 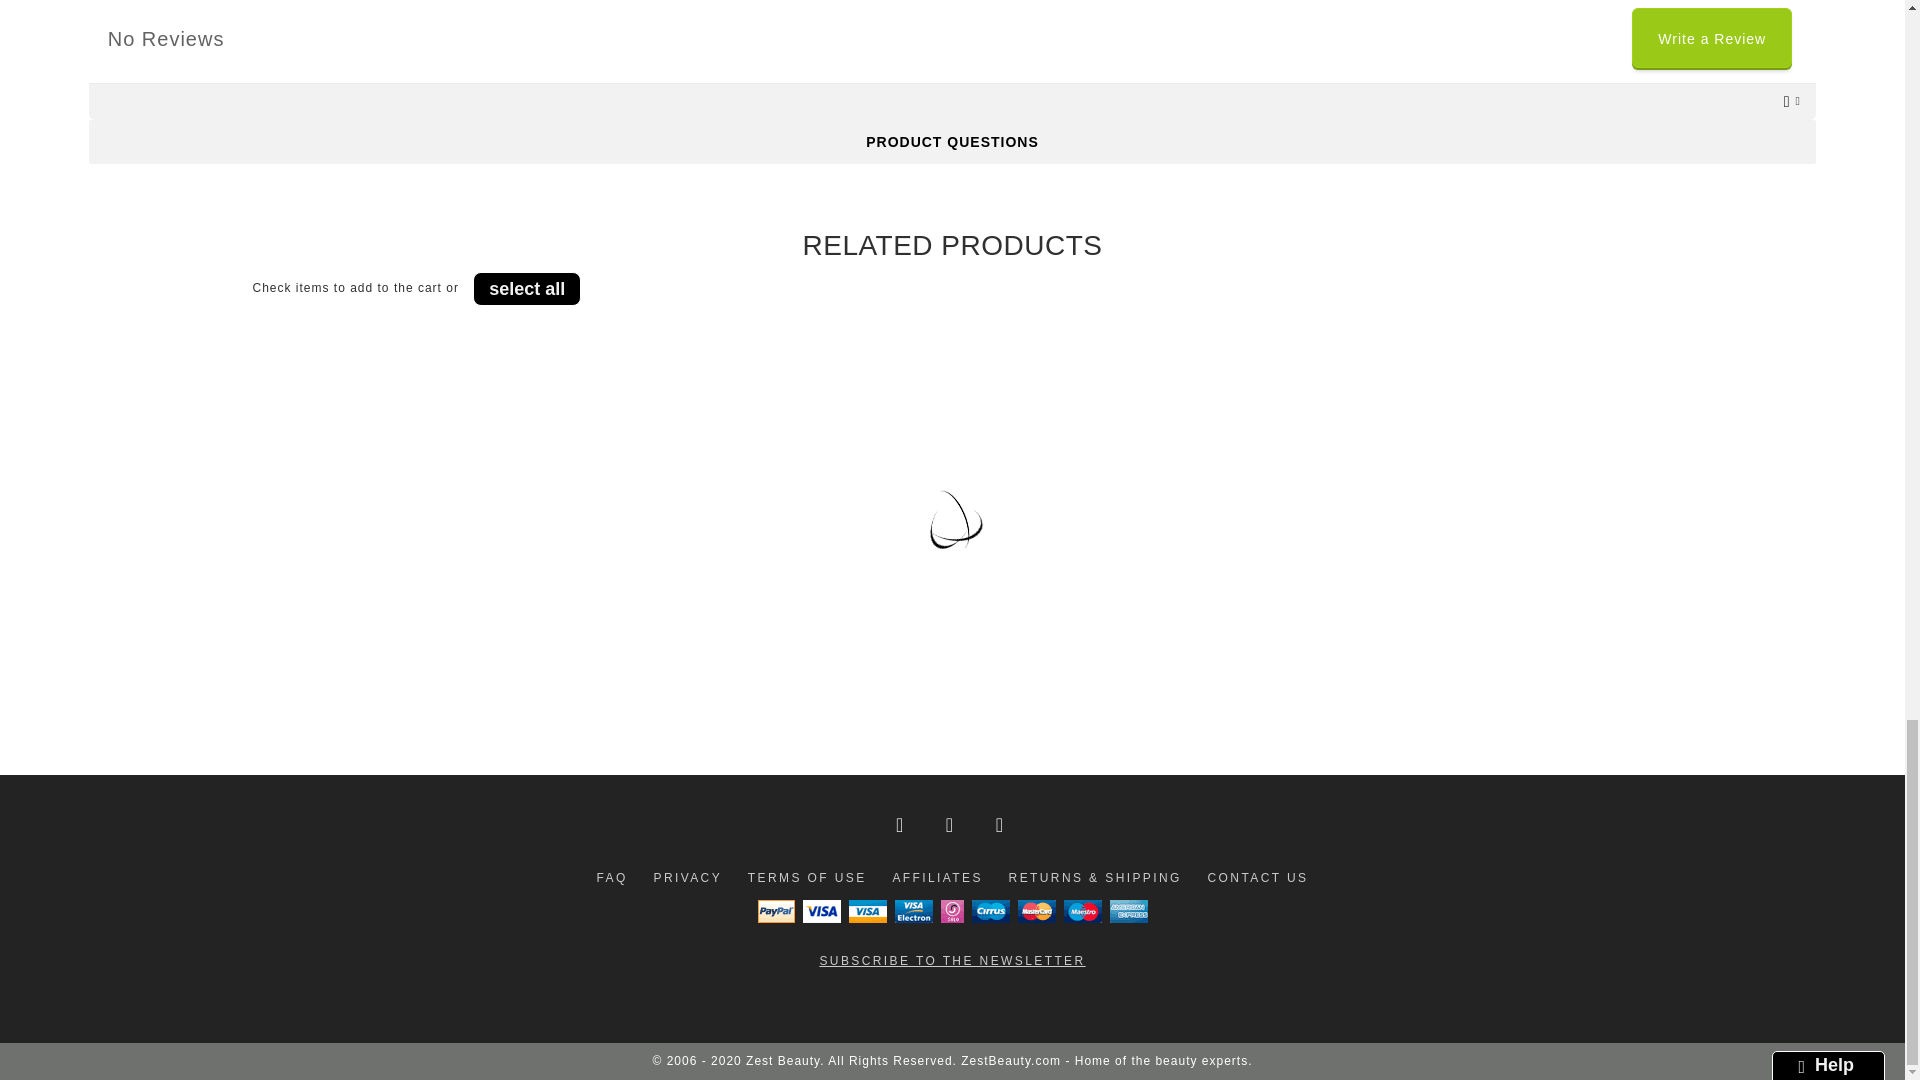 I want to click on 5999, so click(x=925, y=676).